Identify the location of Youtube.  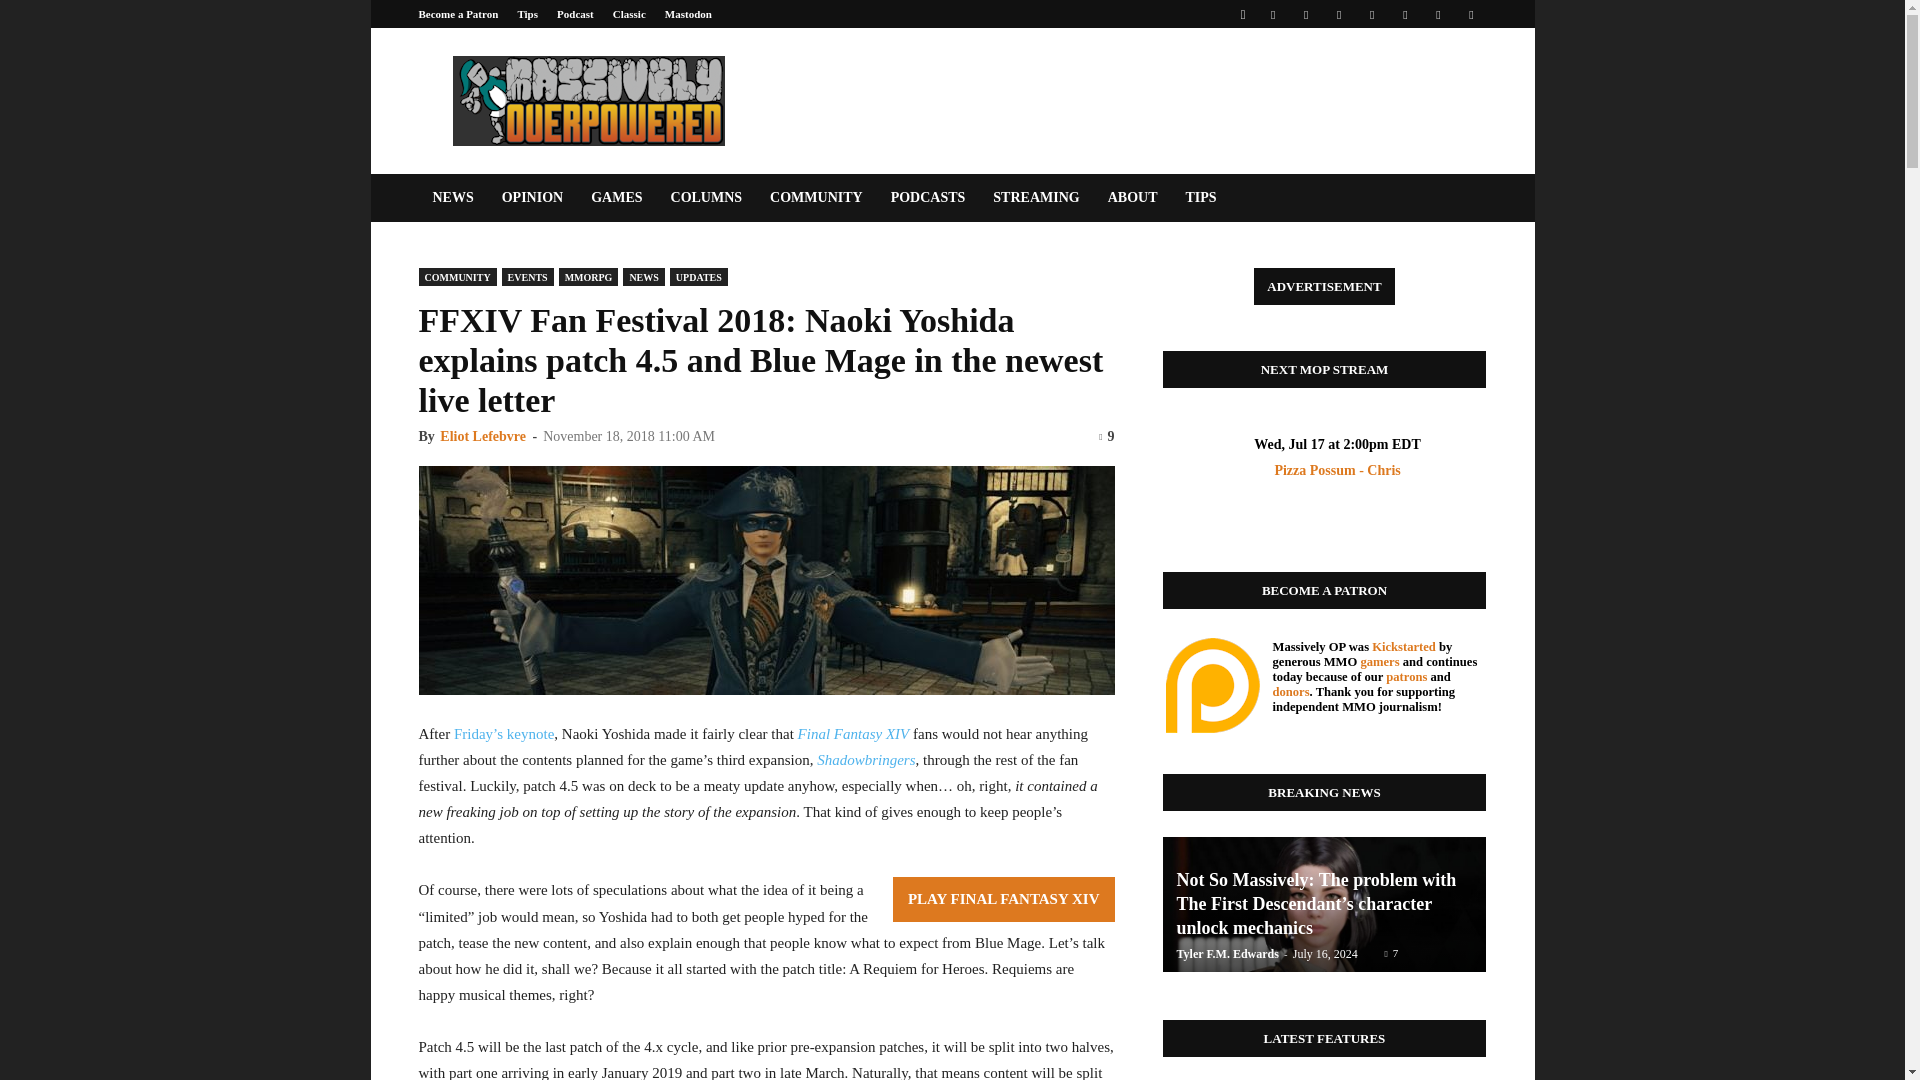
(1470, 14).